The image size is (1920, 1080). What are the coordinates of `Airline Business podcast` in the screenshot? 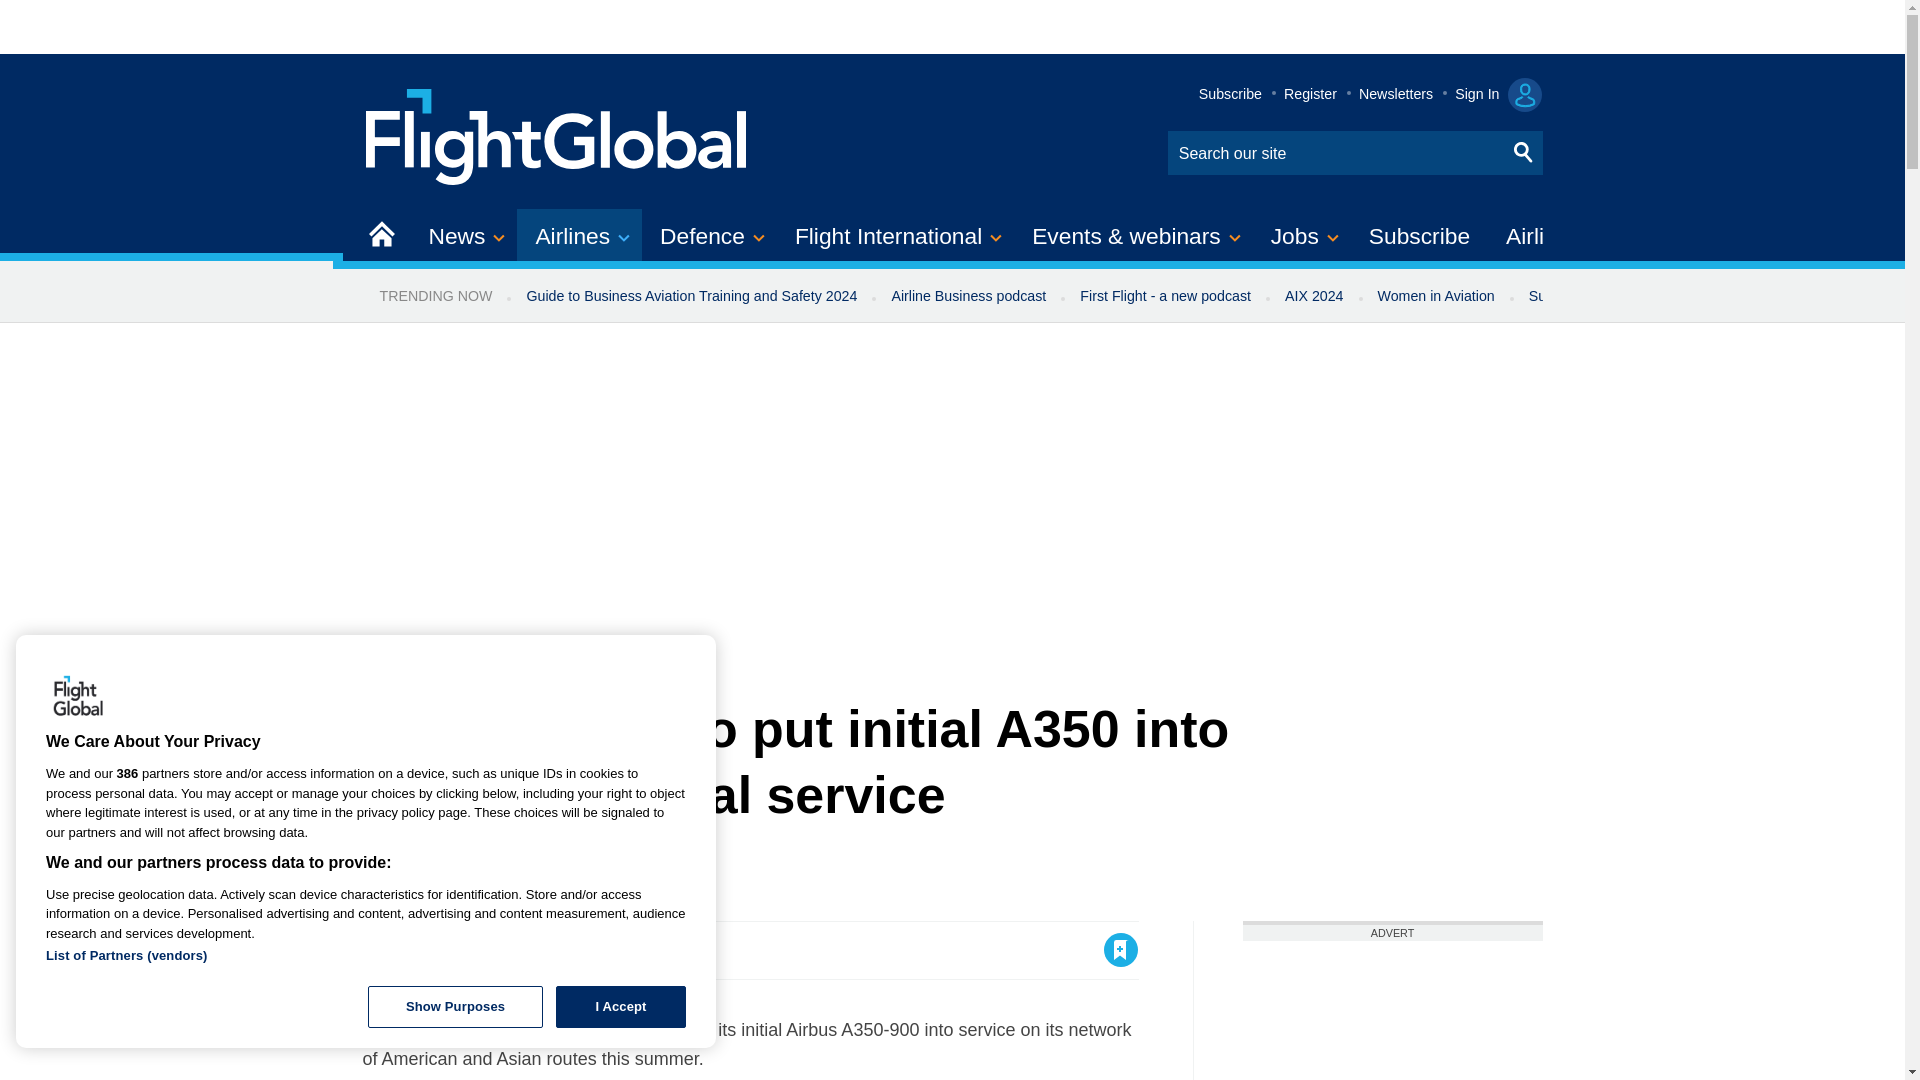 It's located at (968, 296).